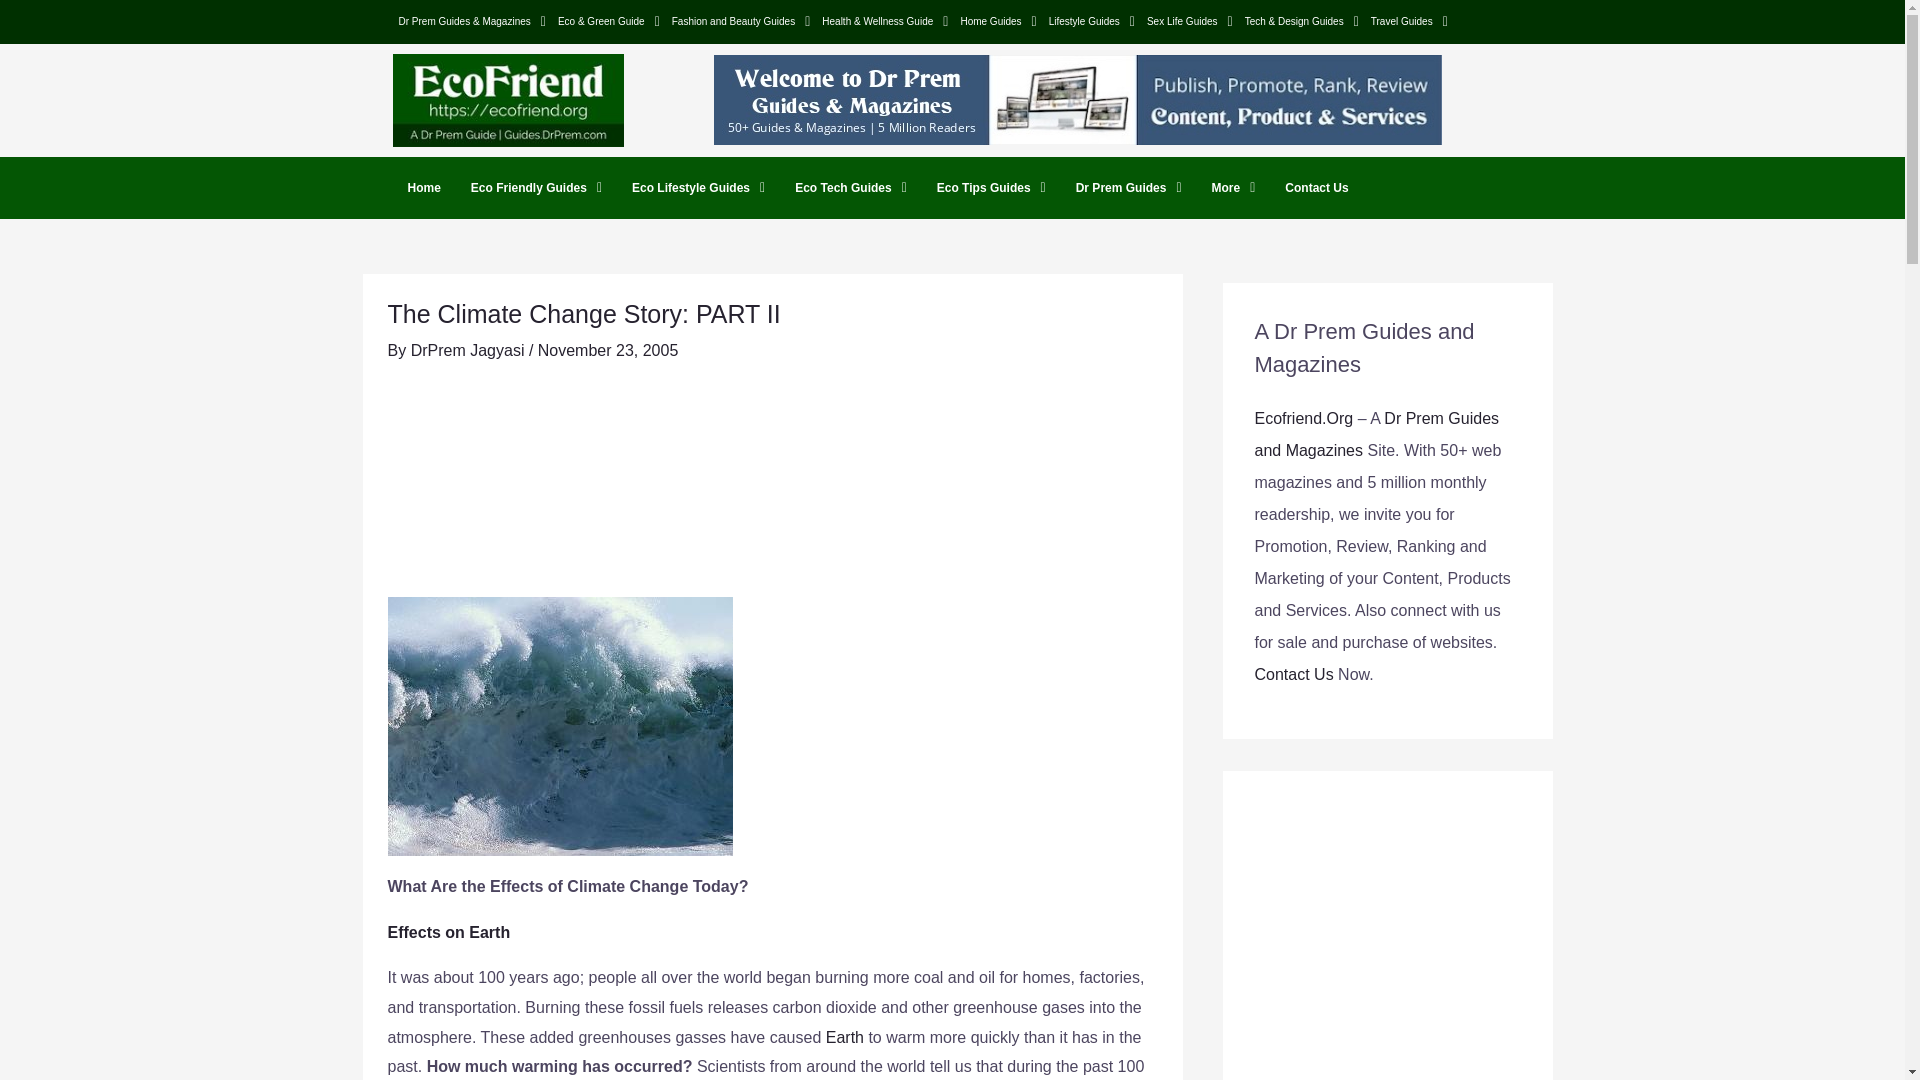 This screenshot has height=1080, width=1920. Describe the element at coordinates (742, 21) in the screenshot. I see `Fashion and Beauty Guides` at that location.